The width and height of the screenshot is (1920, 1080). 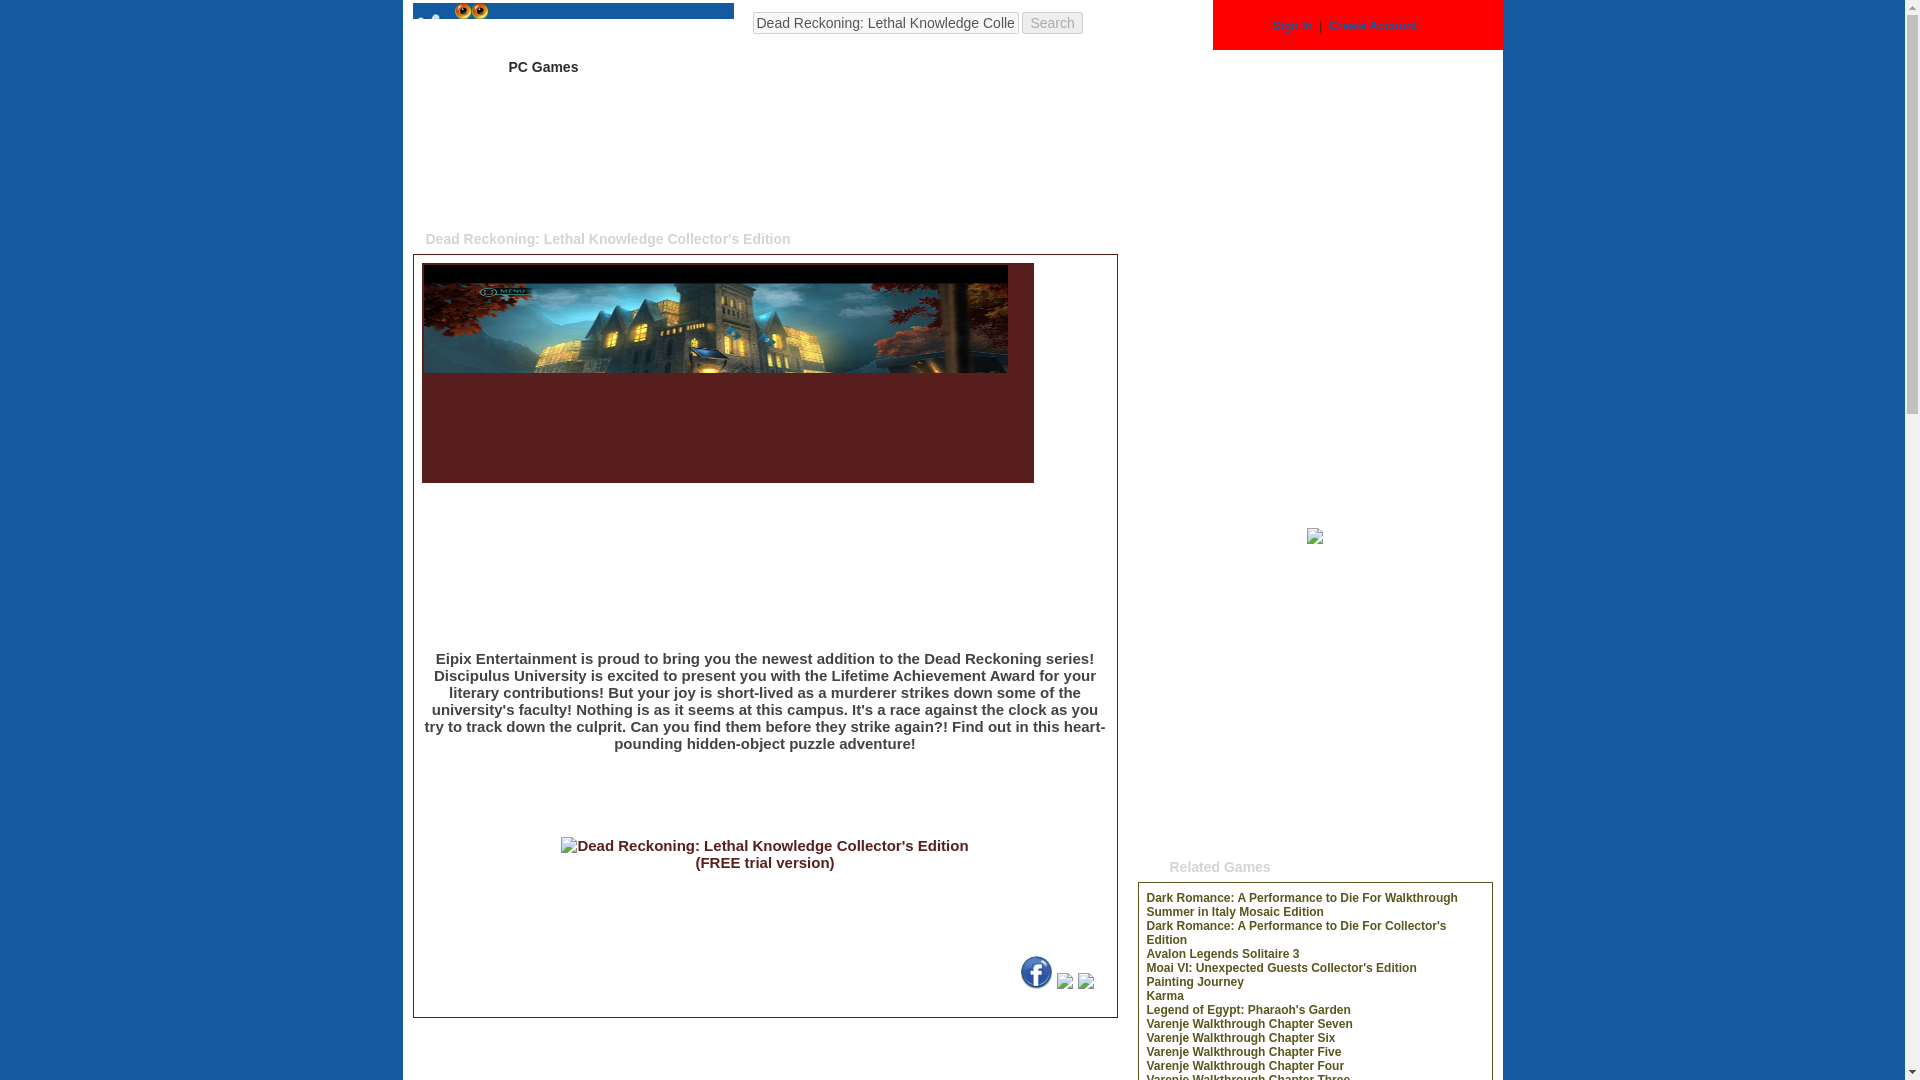 What do you see at coordinates (1243, 1052) in the screenshot?
I see `Varenje Walkthrough Chapter Five` at bounding box center [1243, 1052].